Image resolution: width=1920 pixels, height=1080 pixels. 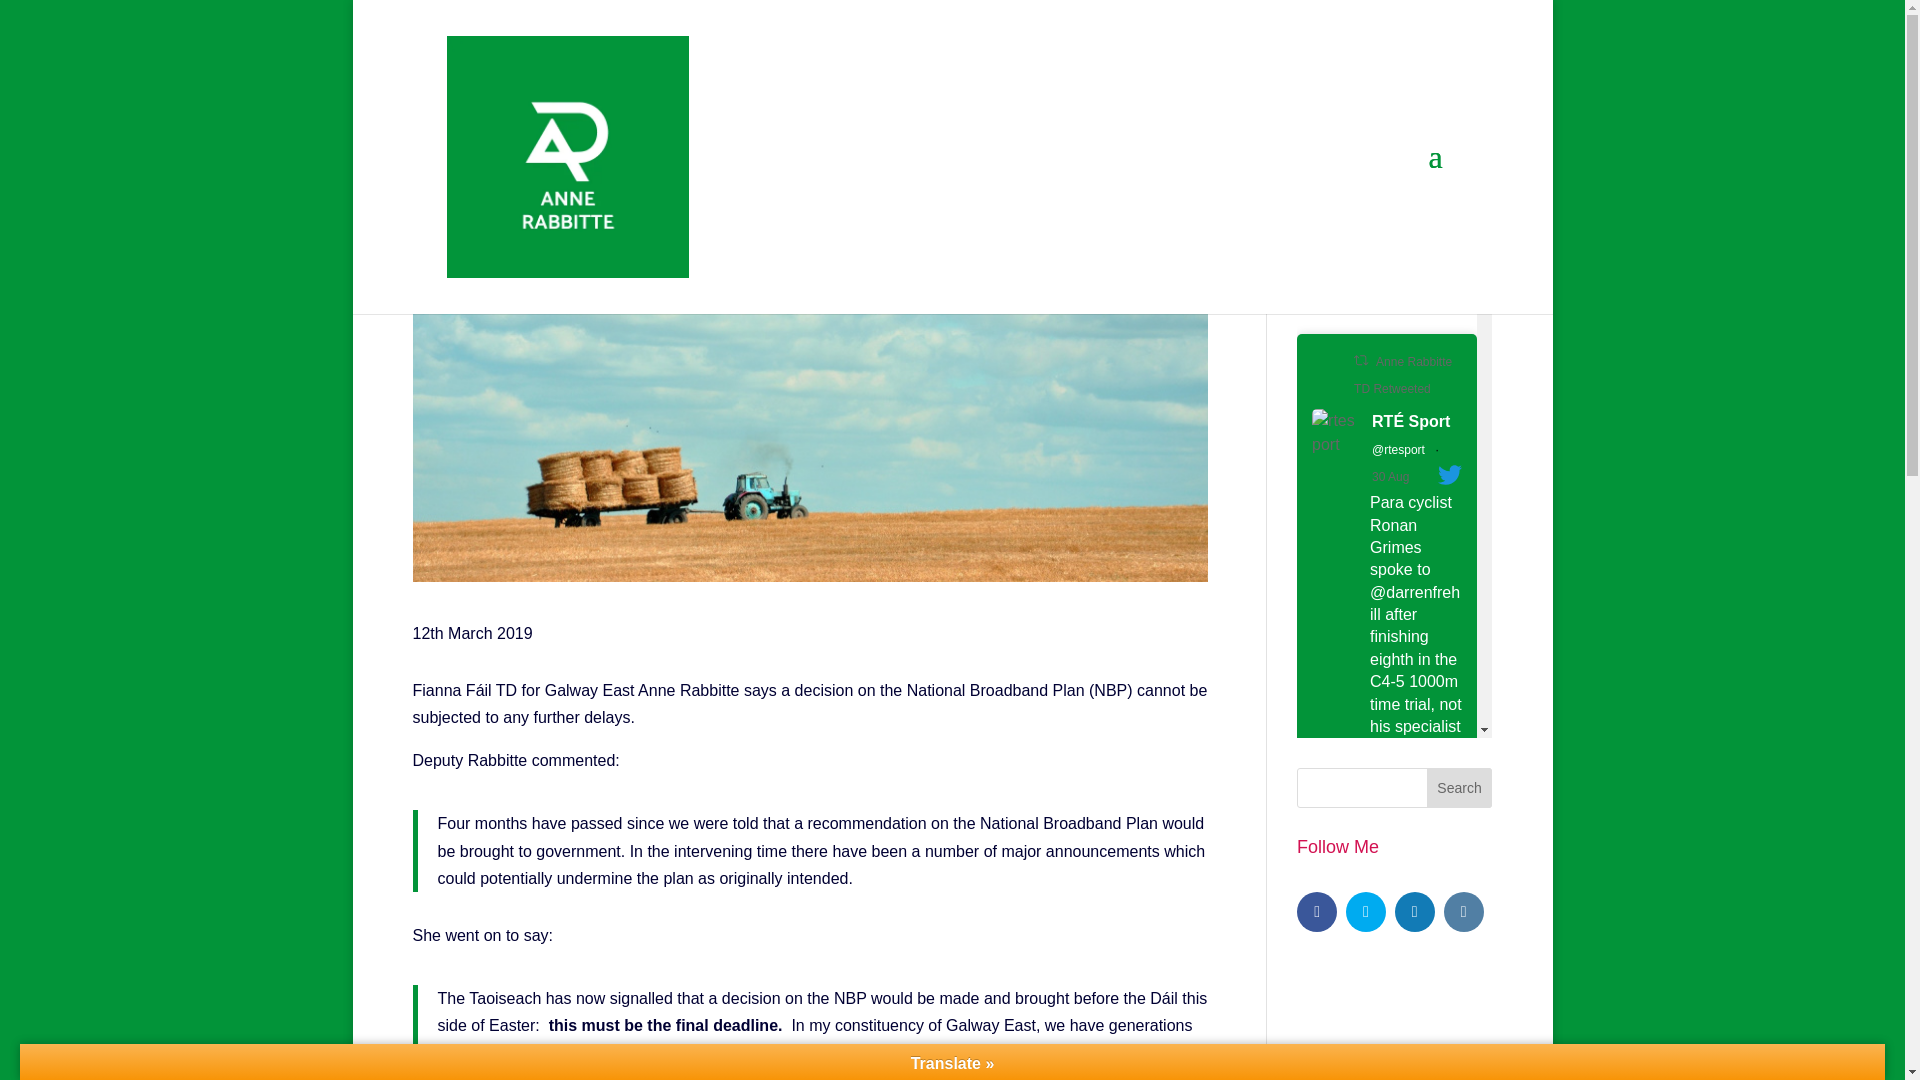 What do you see at coordinates (1425, 1078) in the screenshot?
I see `Digital Infrastructure` at bounding box center [1425, 1078].